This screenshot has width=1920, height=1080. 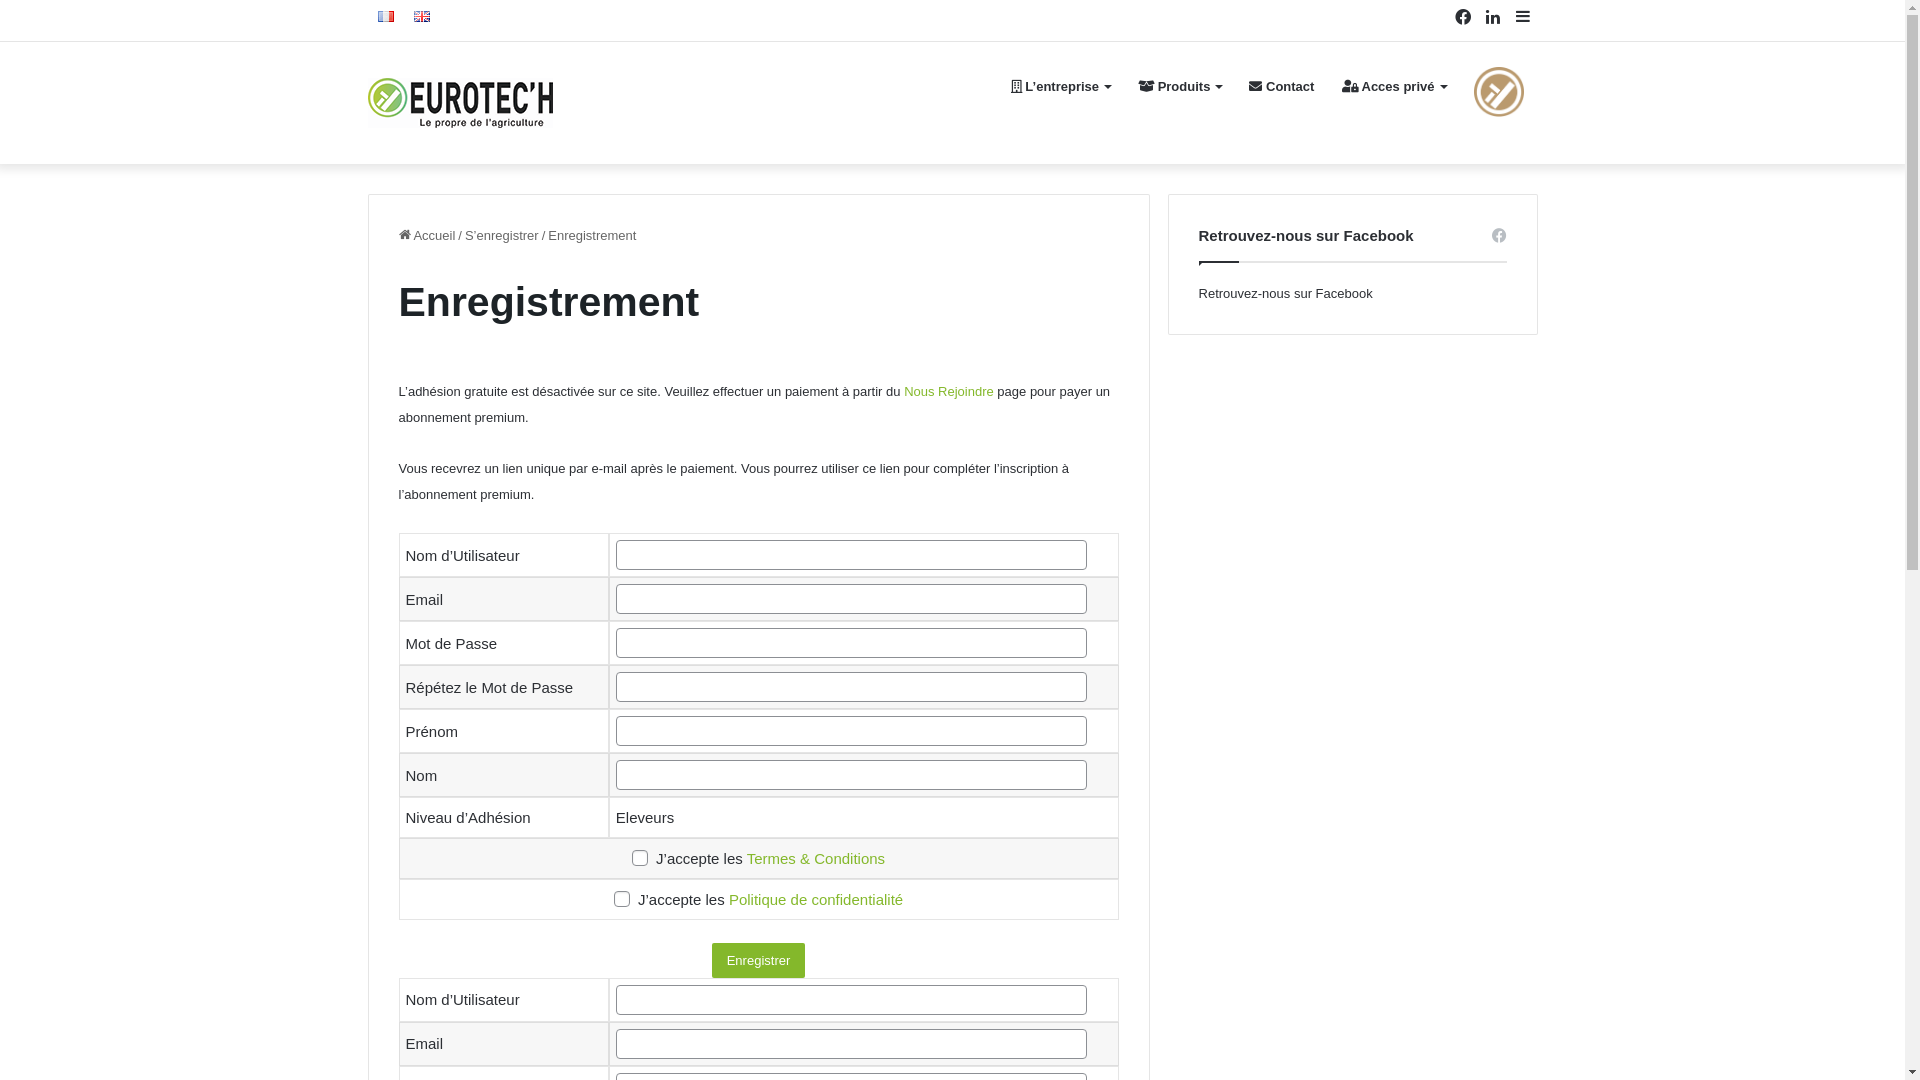 I want to click on Termes & Conditions, so click(x=816, y=858).